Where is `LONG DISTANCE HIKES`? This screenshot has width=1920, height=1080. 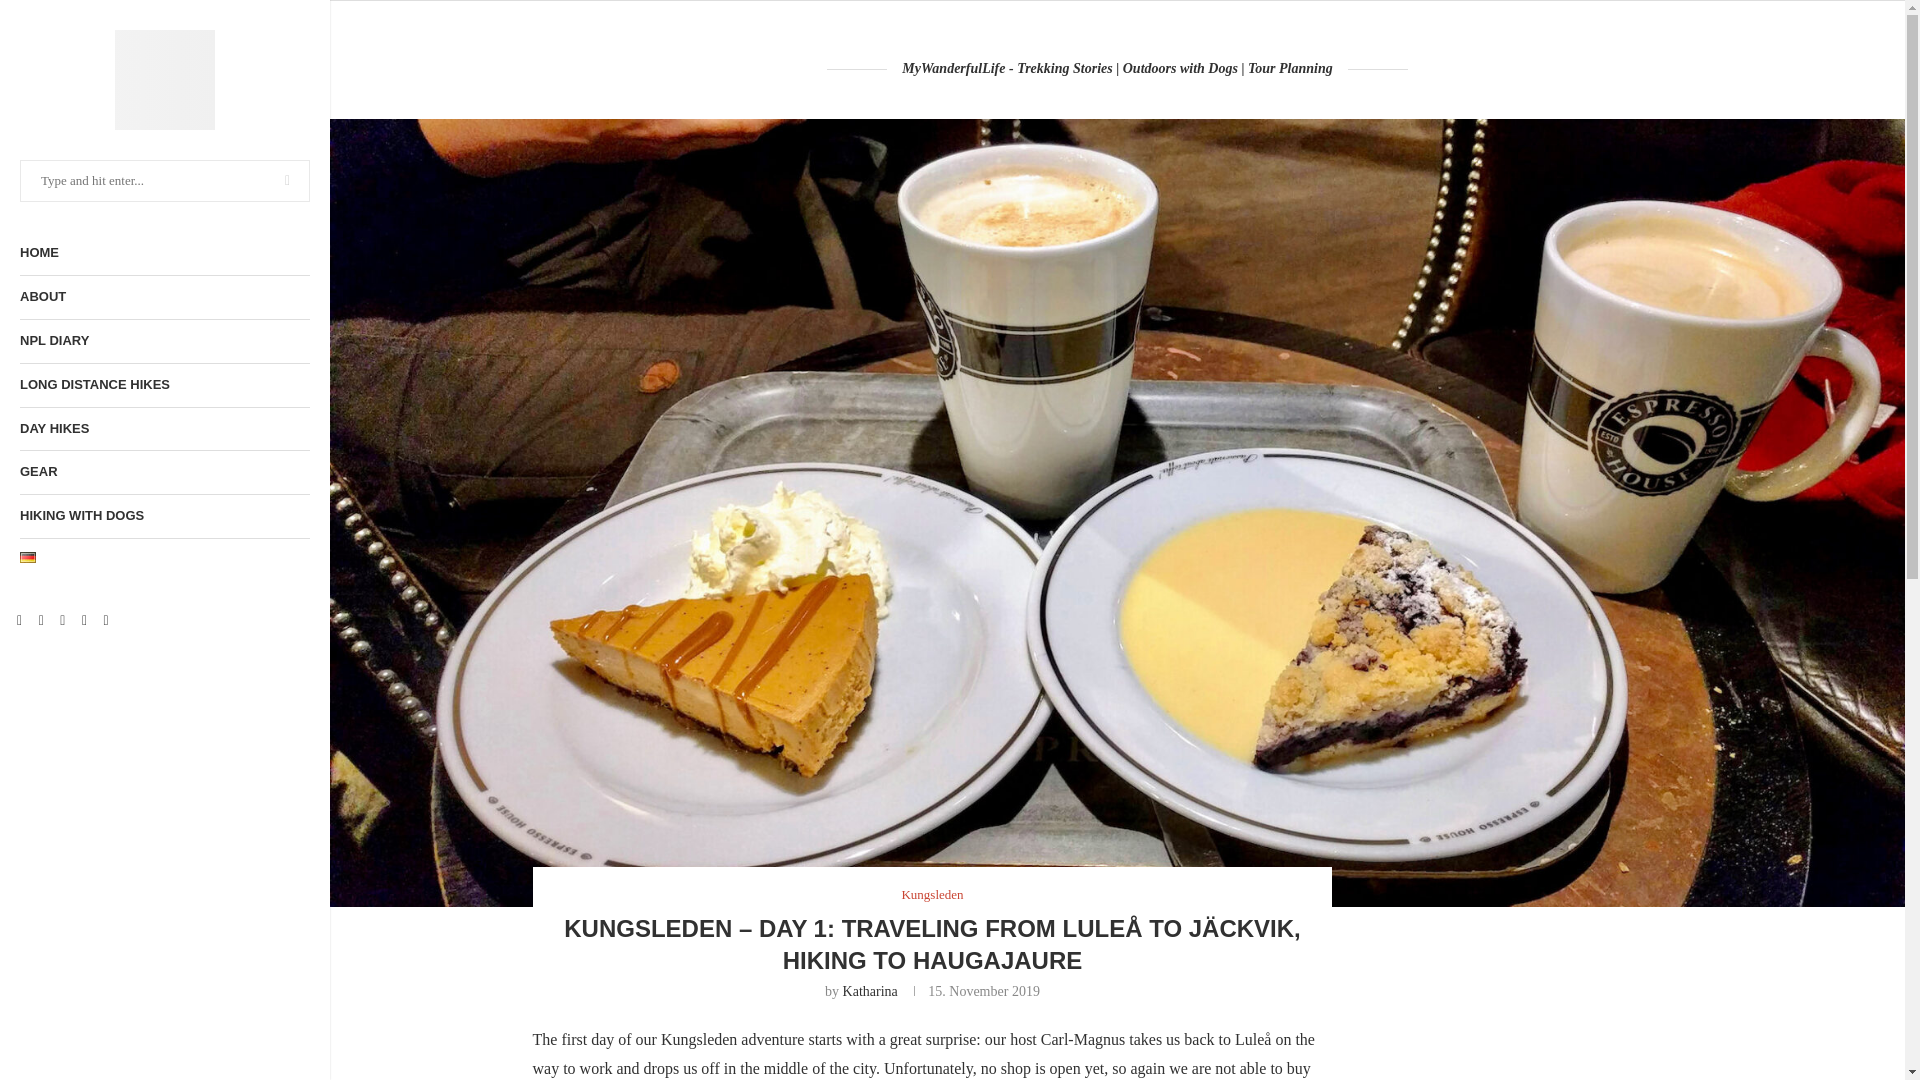
LONG DISTANCE HIKES is located at coordinates (164, 385).